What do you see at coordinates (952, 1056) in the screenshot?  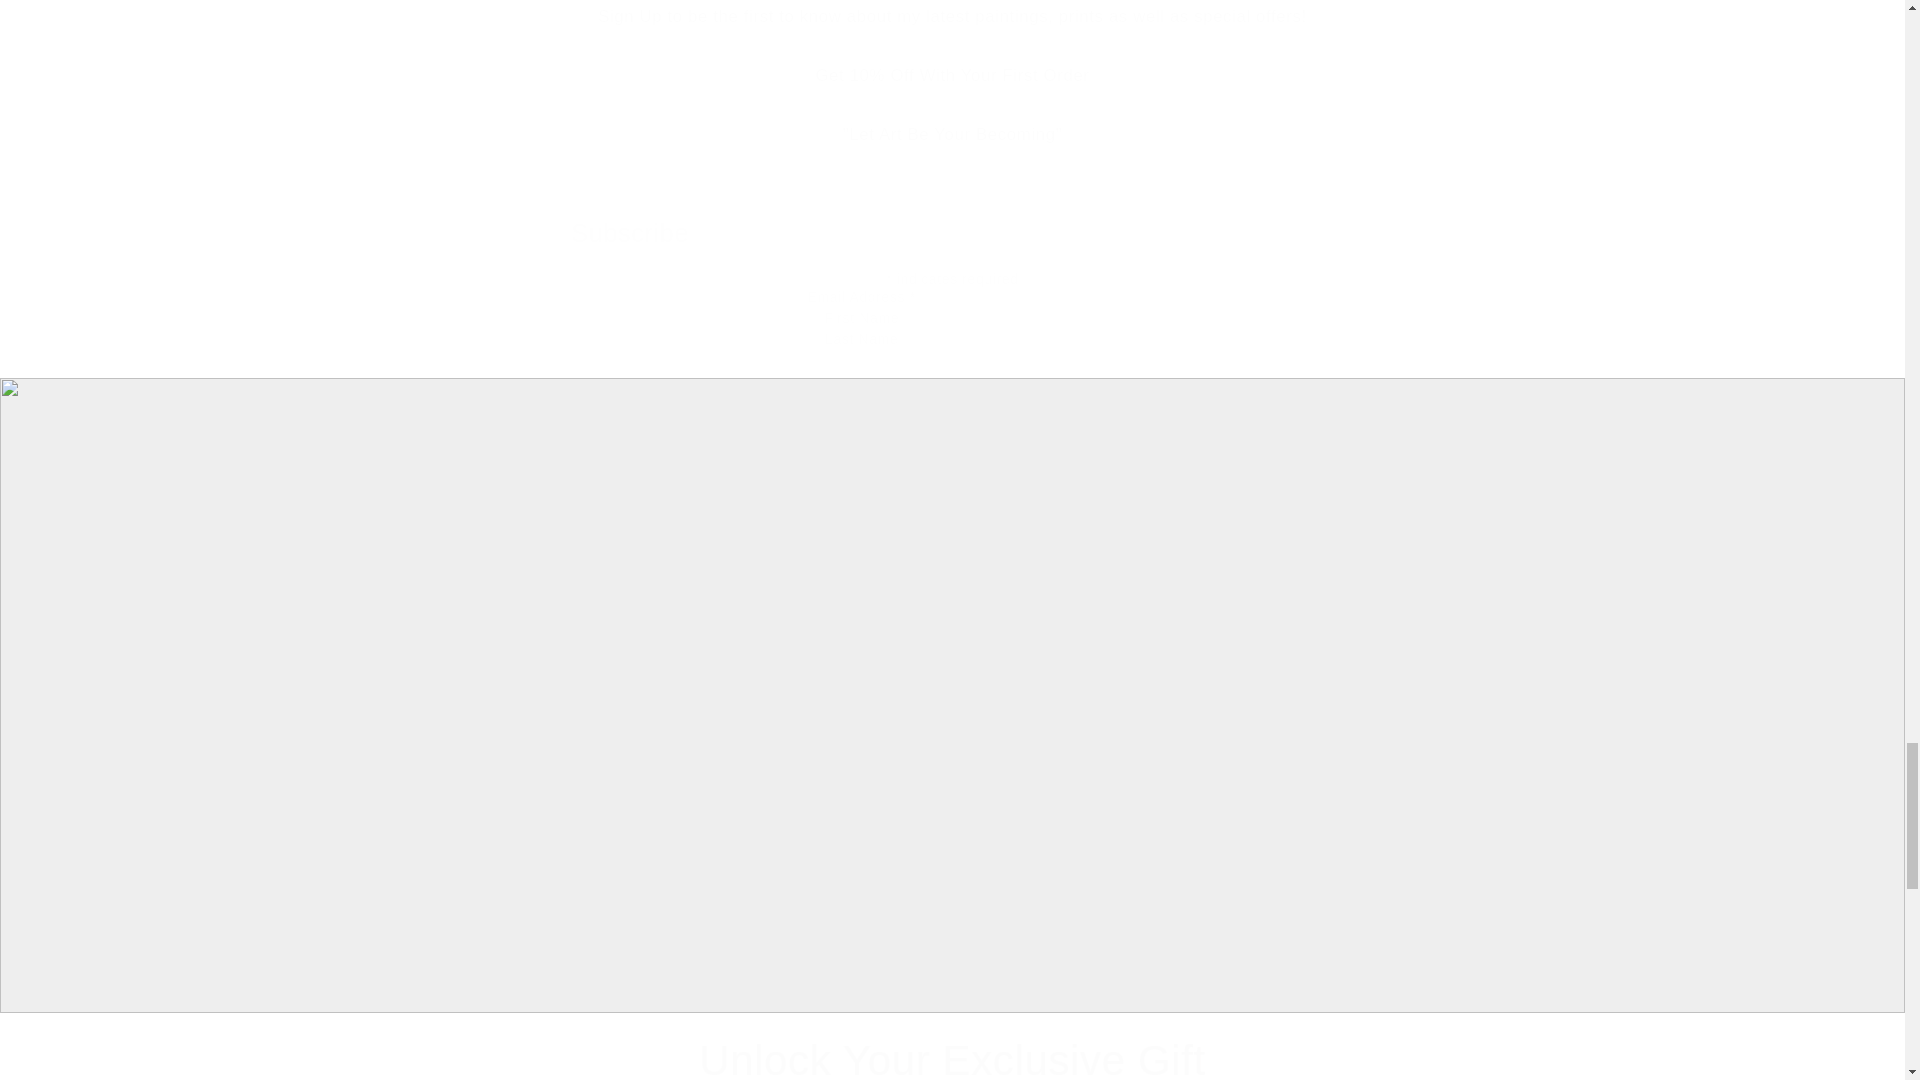 I see `Unlock Your Exclusive Gift` at bounding box center [952, 1056].